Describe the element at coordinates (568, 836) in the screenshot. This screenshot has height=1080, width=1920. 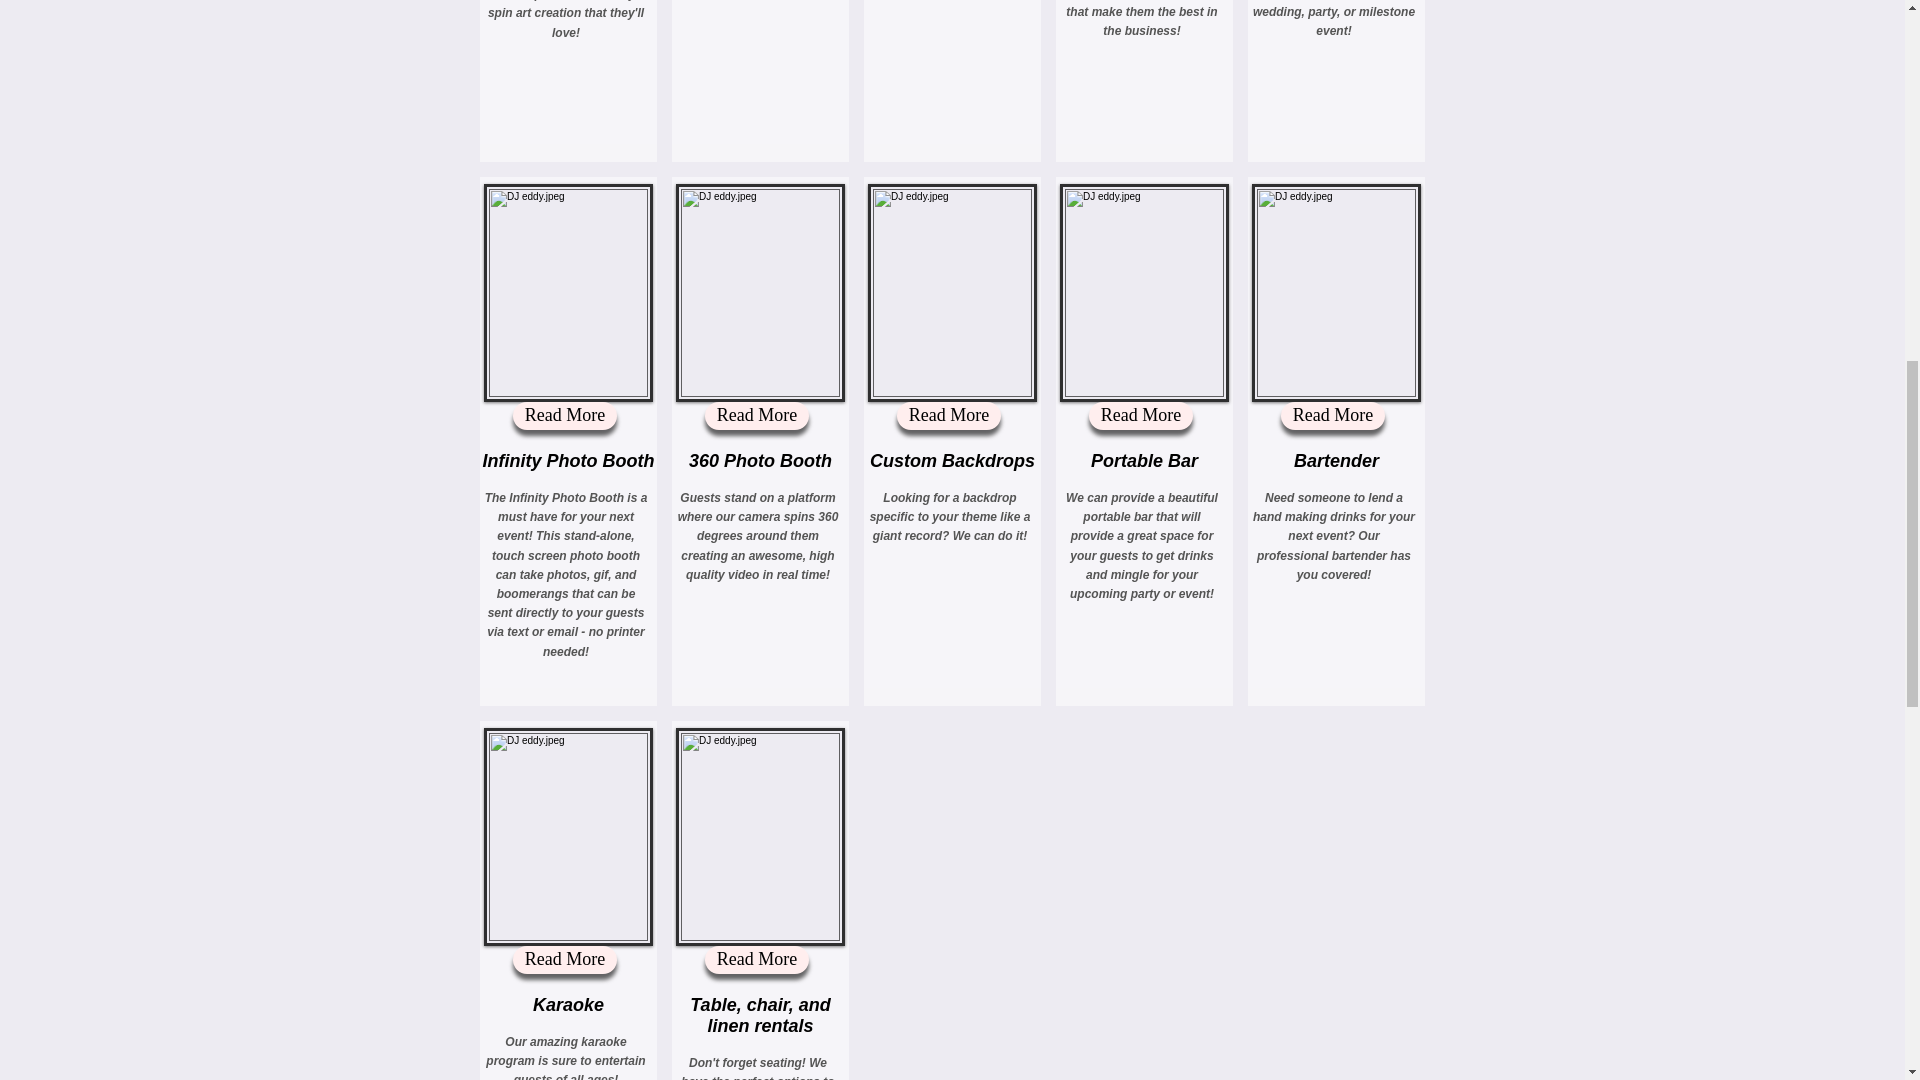
I see `Microphone.jpg` at that location.